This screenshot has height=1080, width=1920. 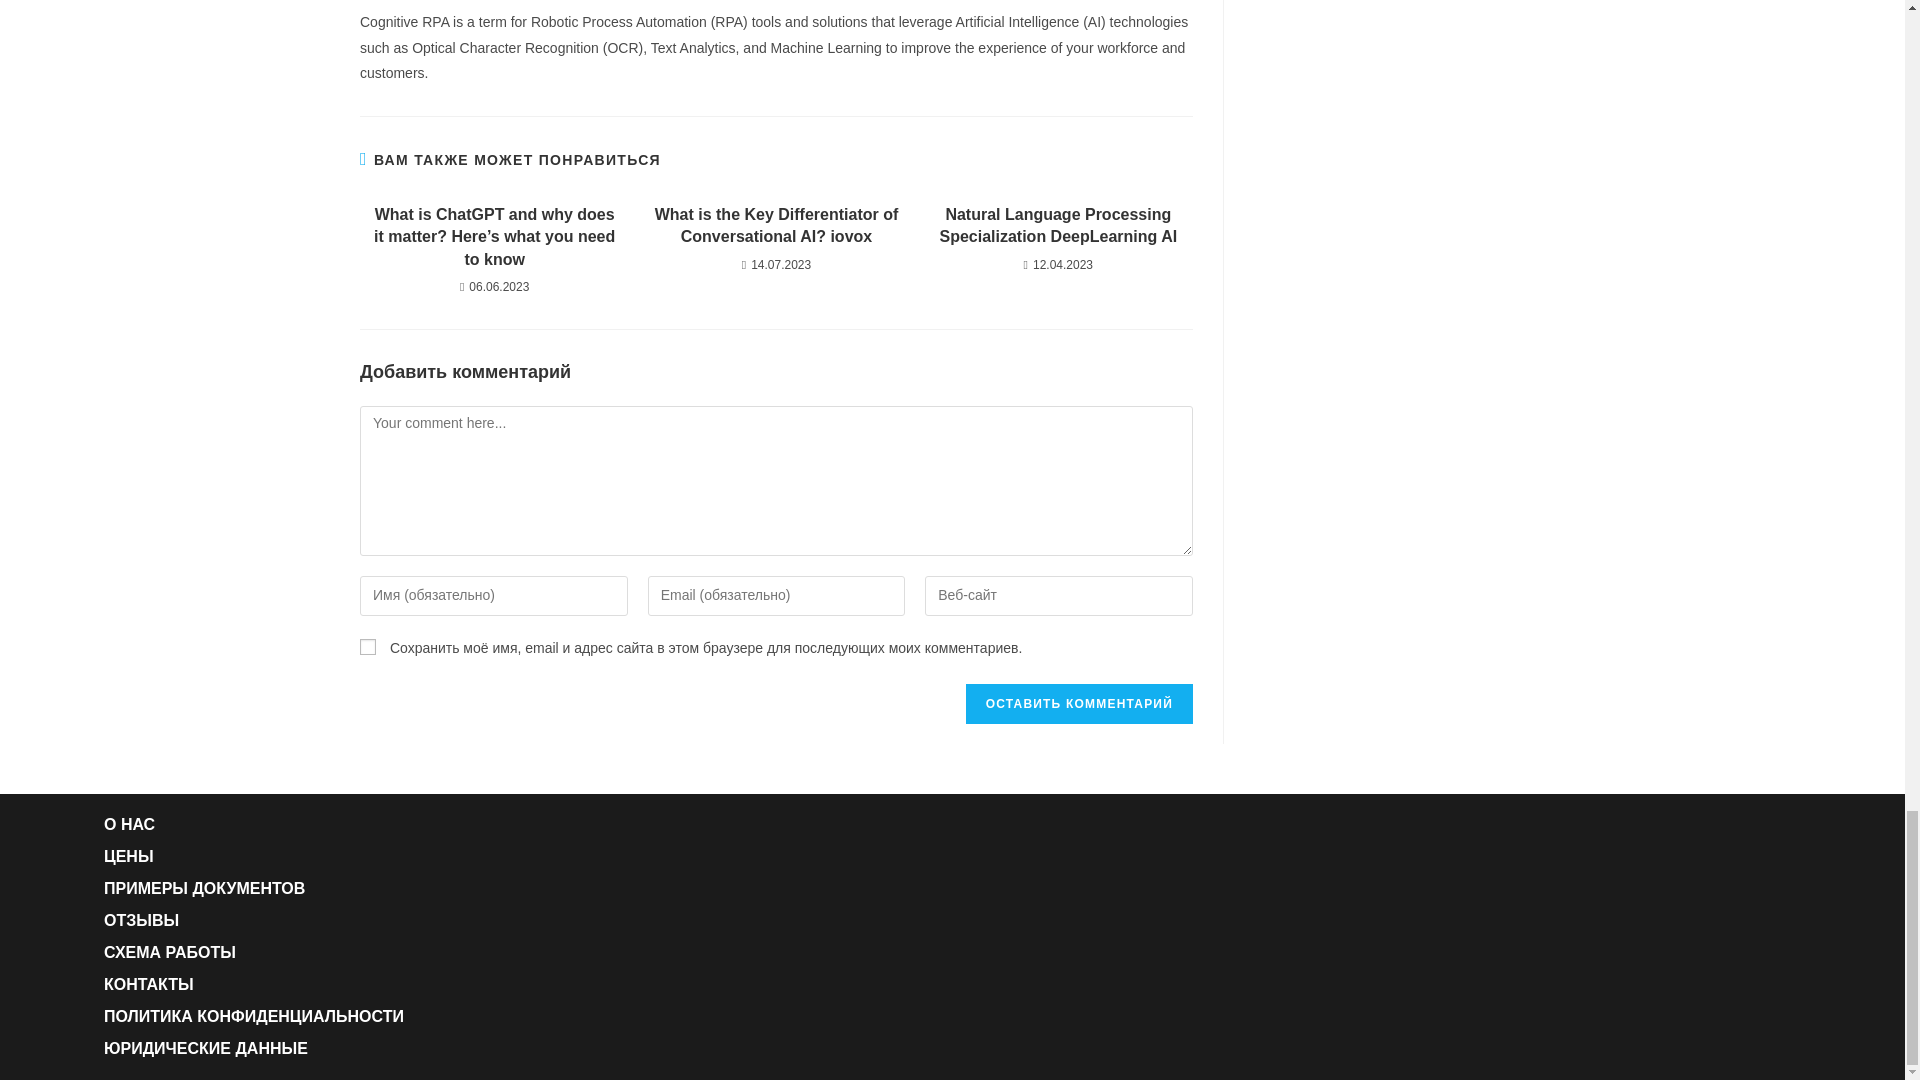 I want to click on Natural Language Processing Specialization DeepLearning AI, so click(x=1058, y=226).